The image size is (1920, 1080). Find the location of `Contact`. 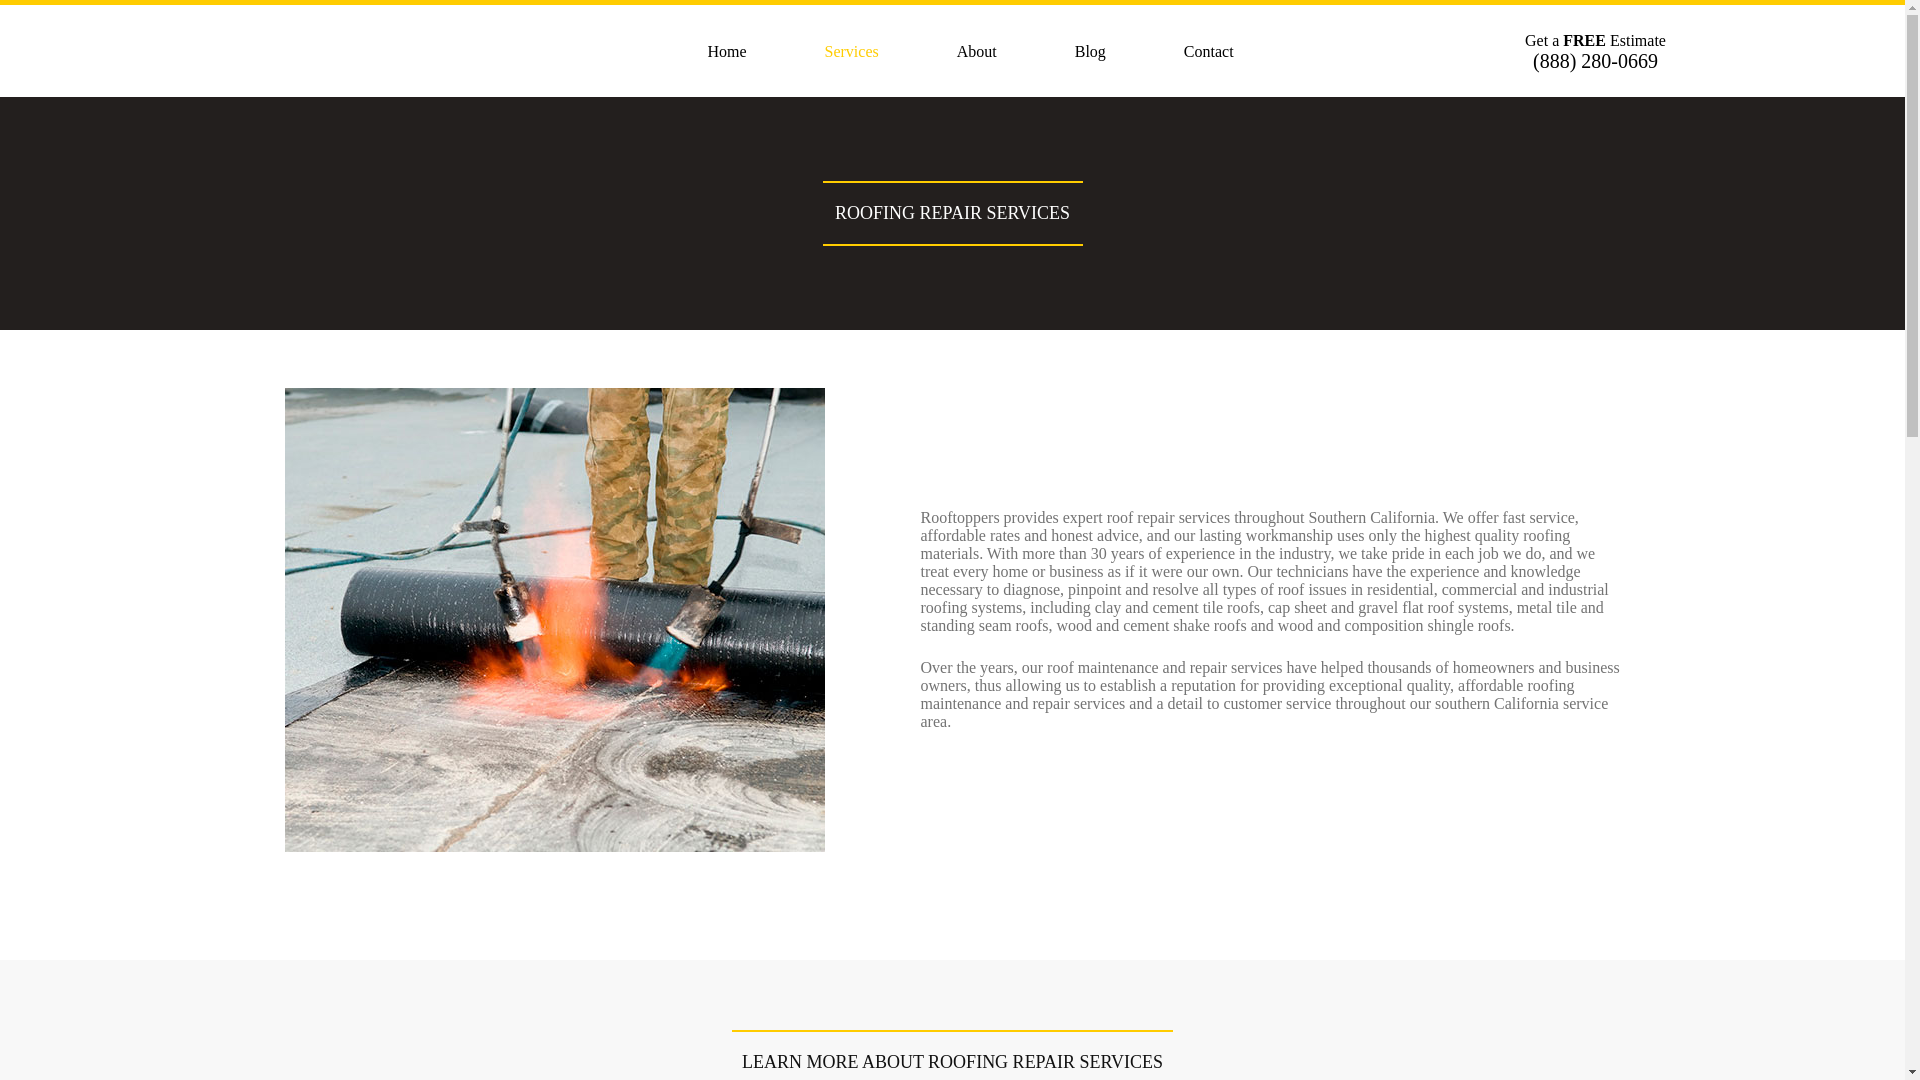

Contact is located at coordinates (1208, 52).